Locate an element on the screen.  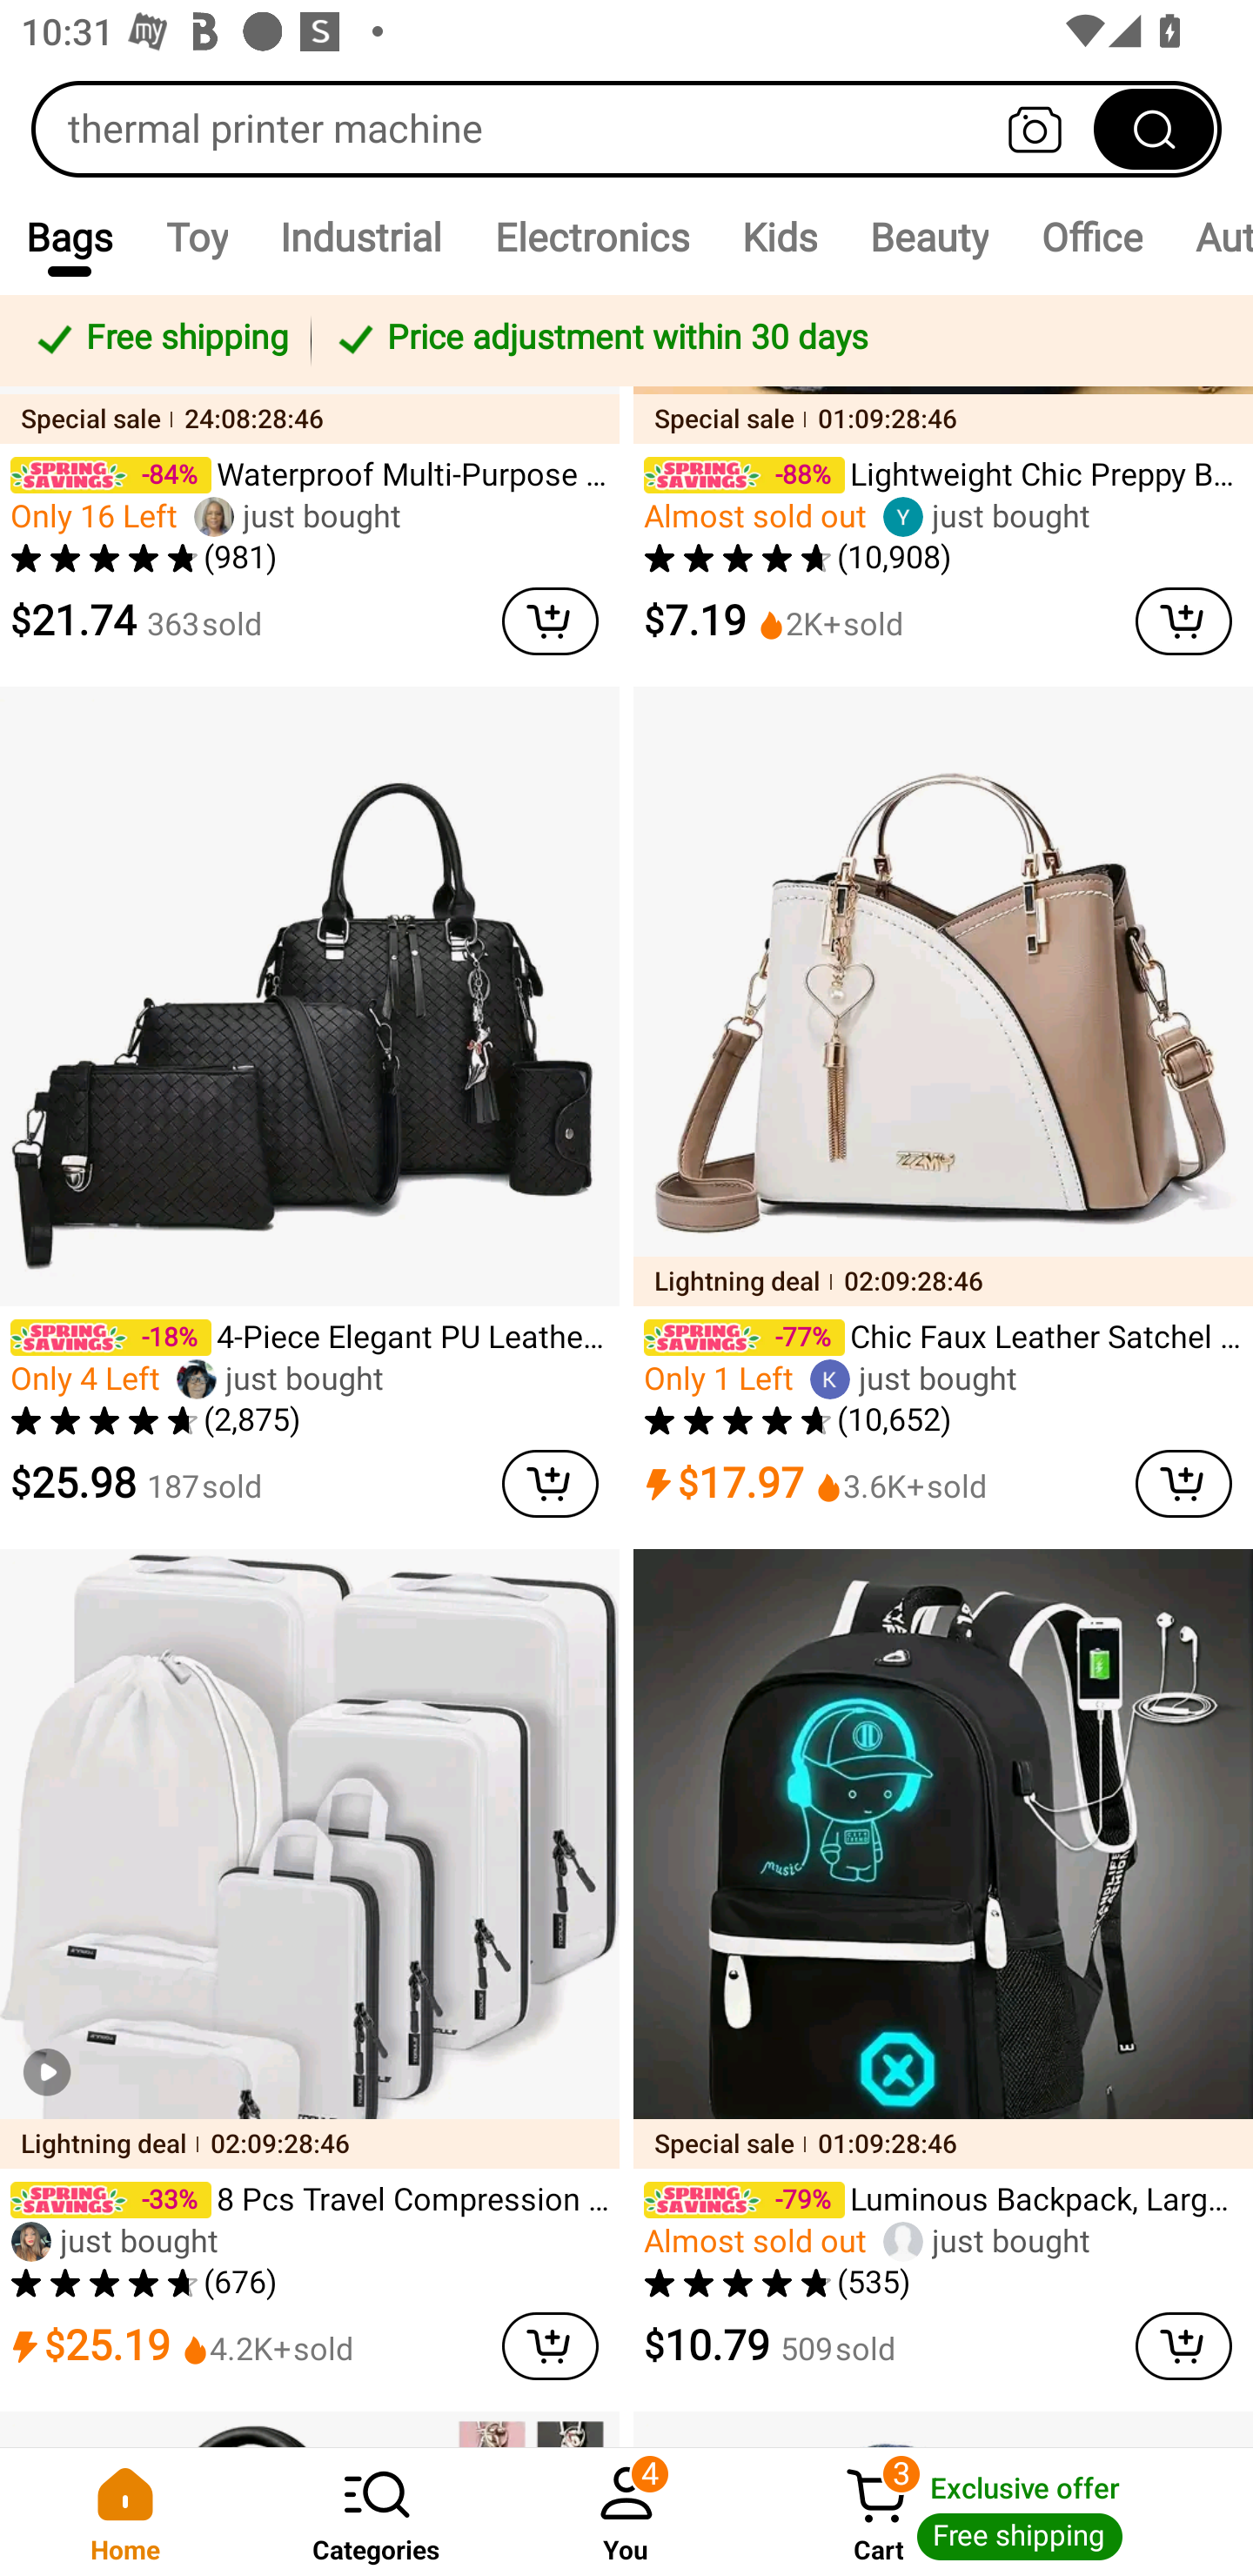
Categories is located at coordinates (376, 2512).